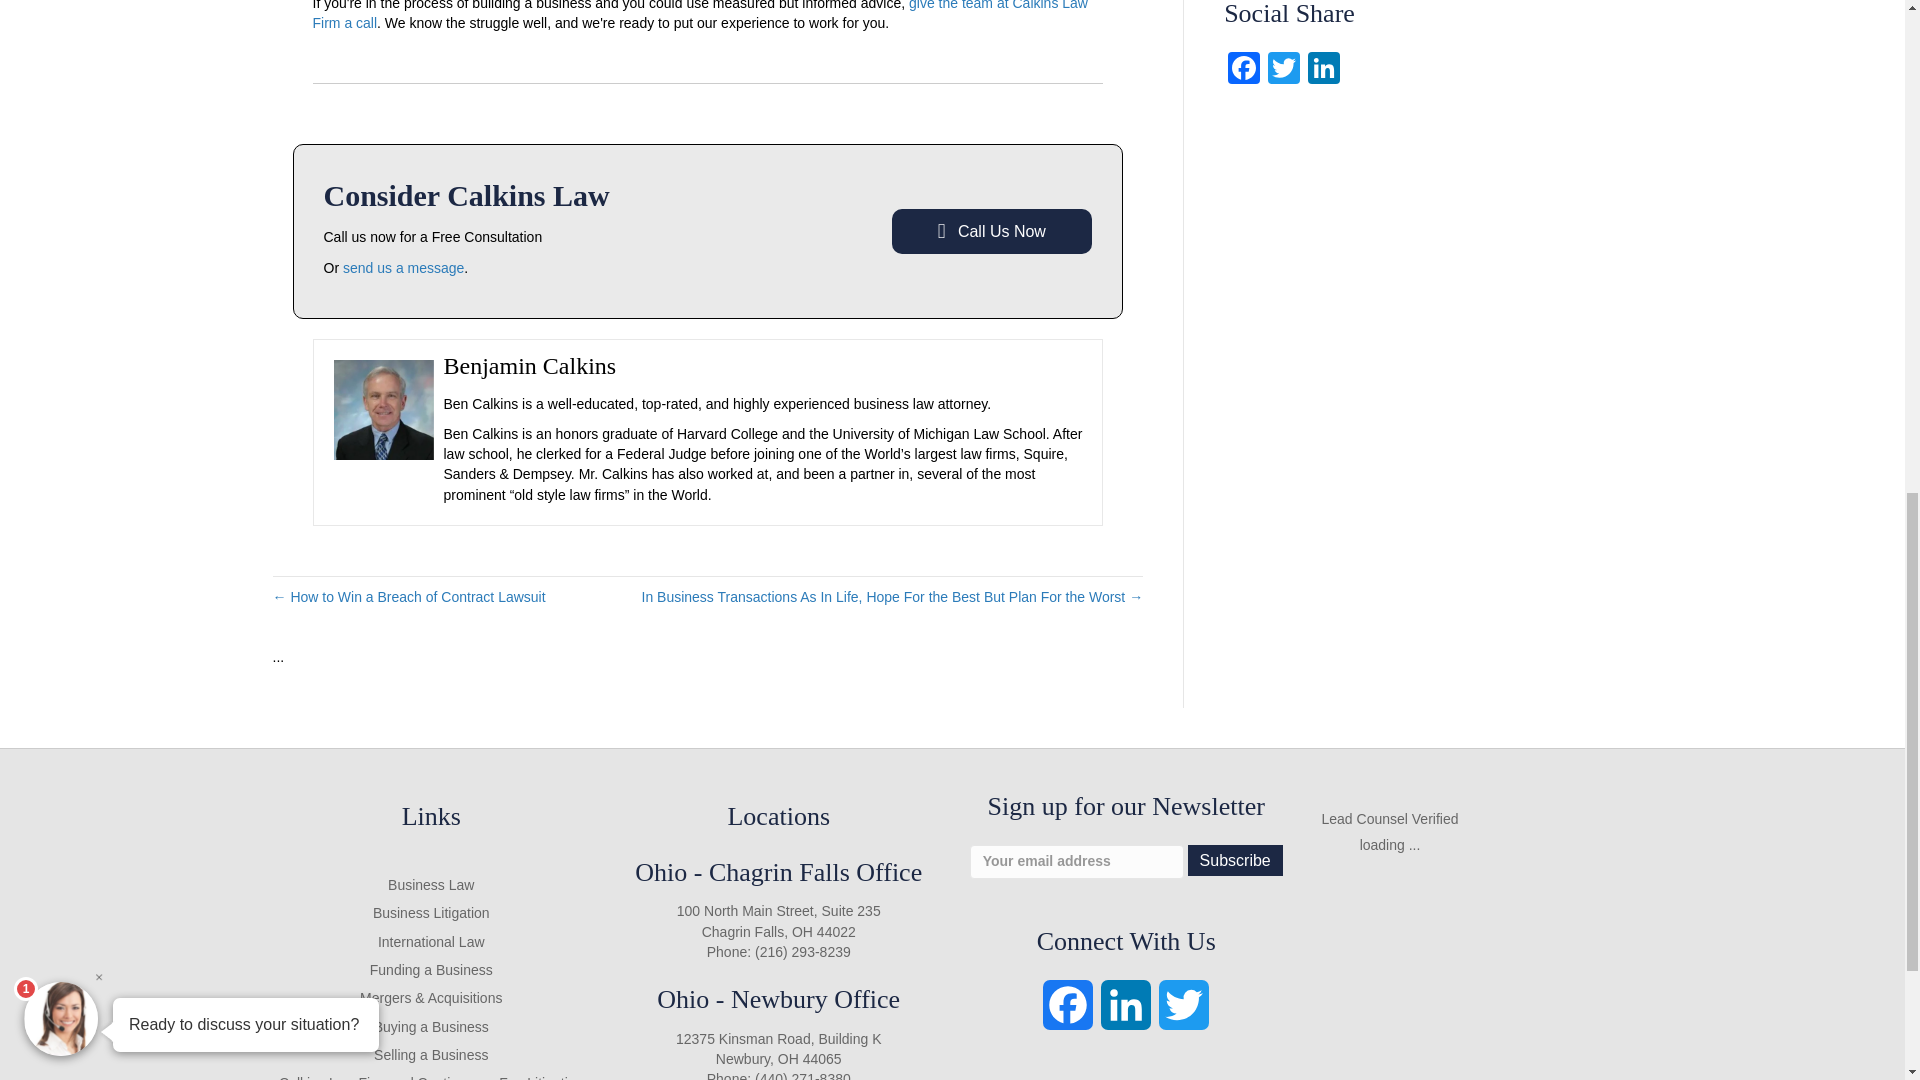 The height and width of the screenshot is (1080, 1920). What do you see at coordinates (1244, 70) in the screenshot?
I see `Facebook` at bounding box center [1244, 70].